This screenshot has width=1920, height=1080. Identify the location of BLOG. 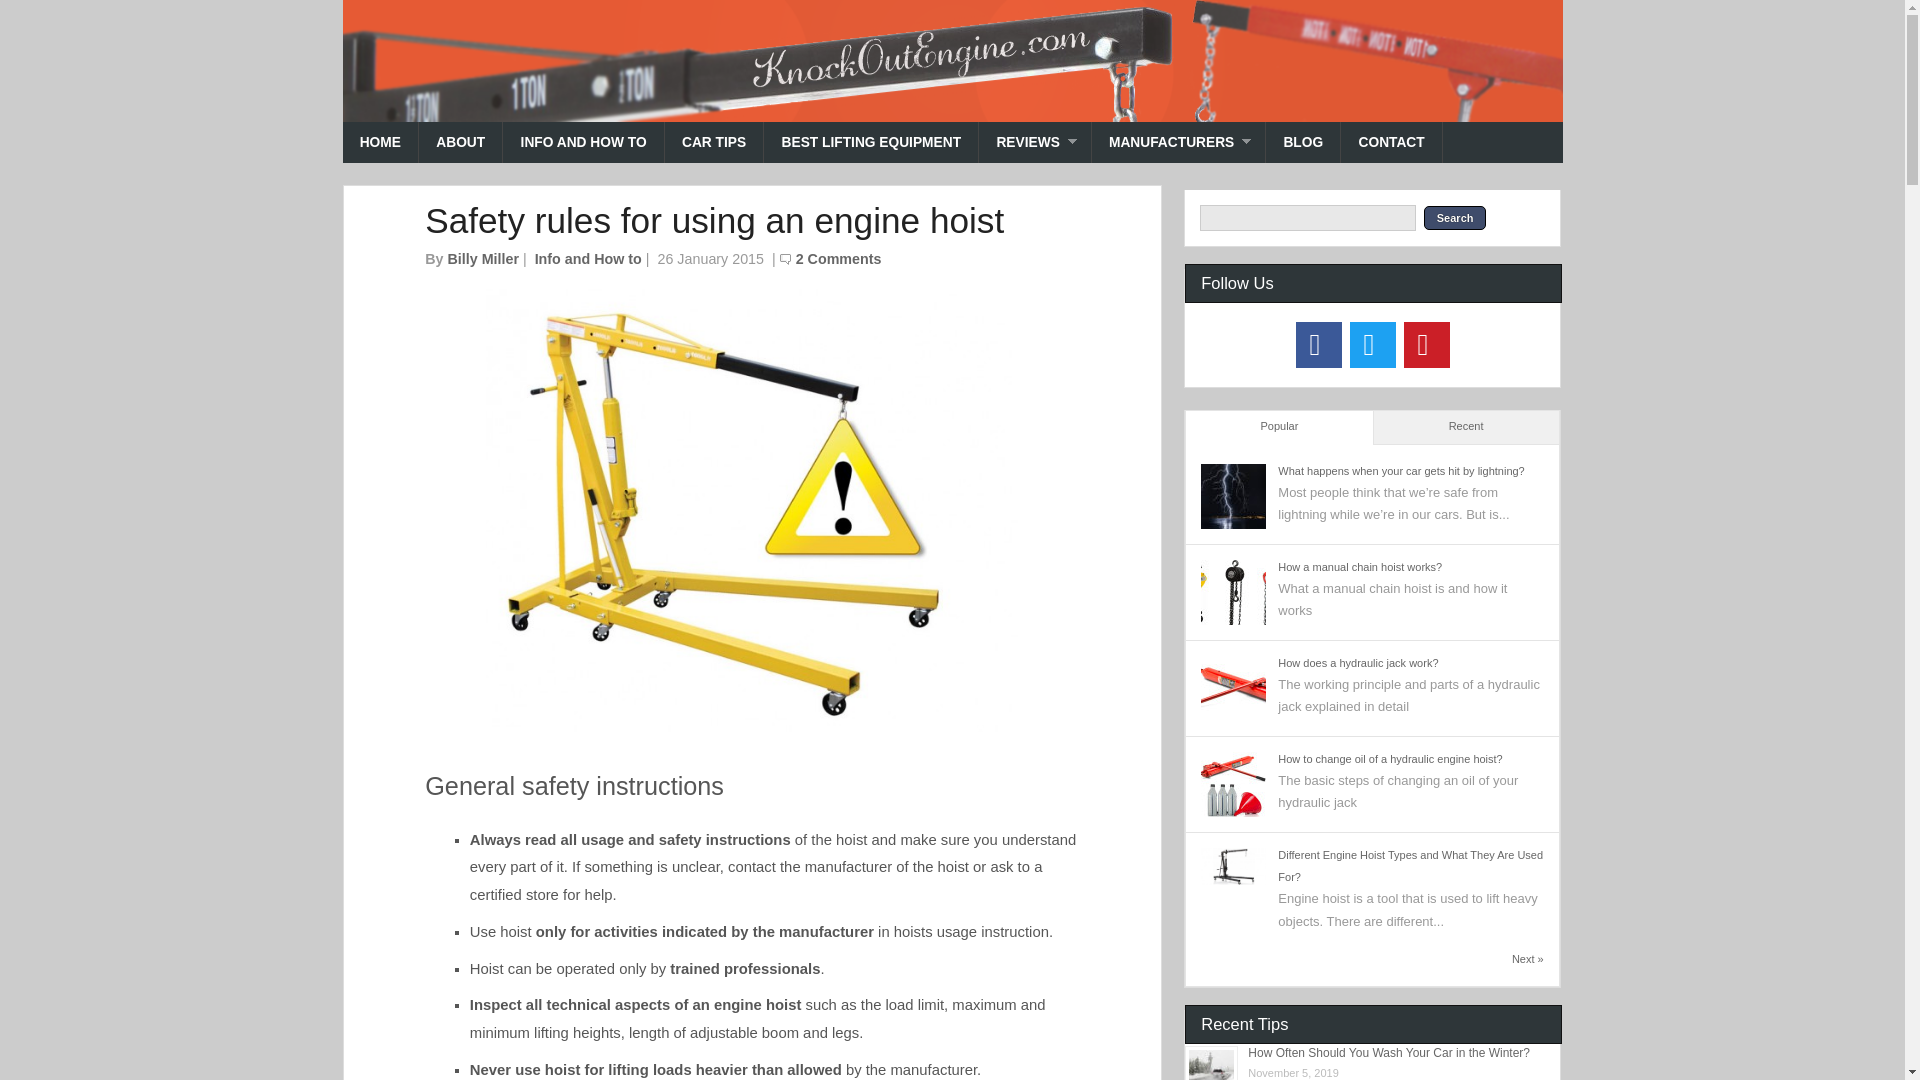
(1302, 142).